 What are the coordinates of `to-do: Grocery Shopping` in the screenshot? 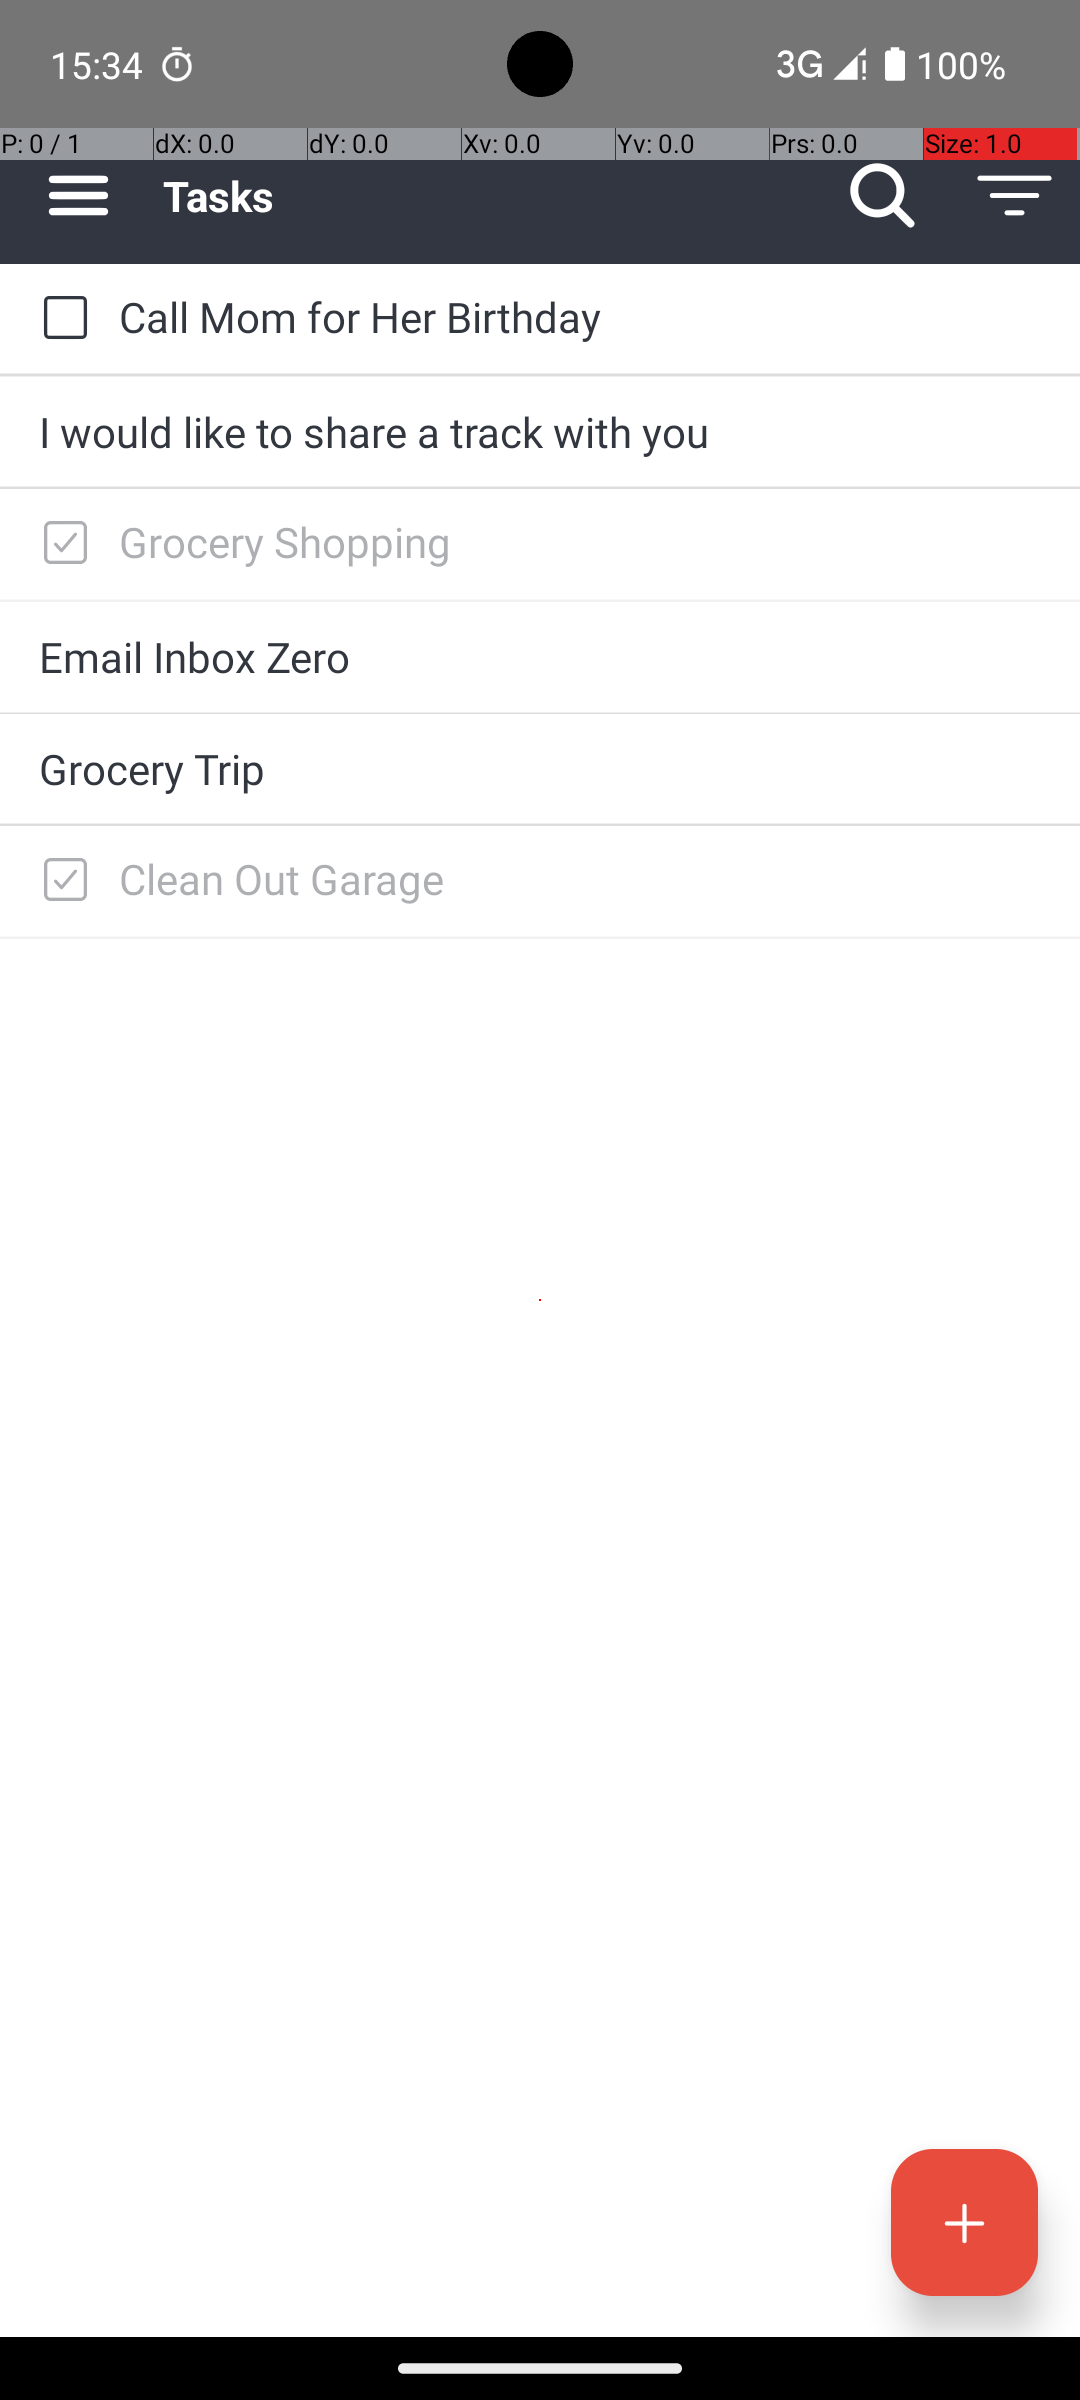 It's located at (60, 544).